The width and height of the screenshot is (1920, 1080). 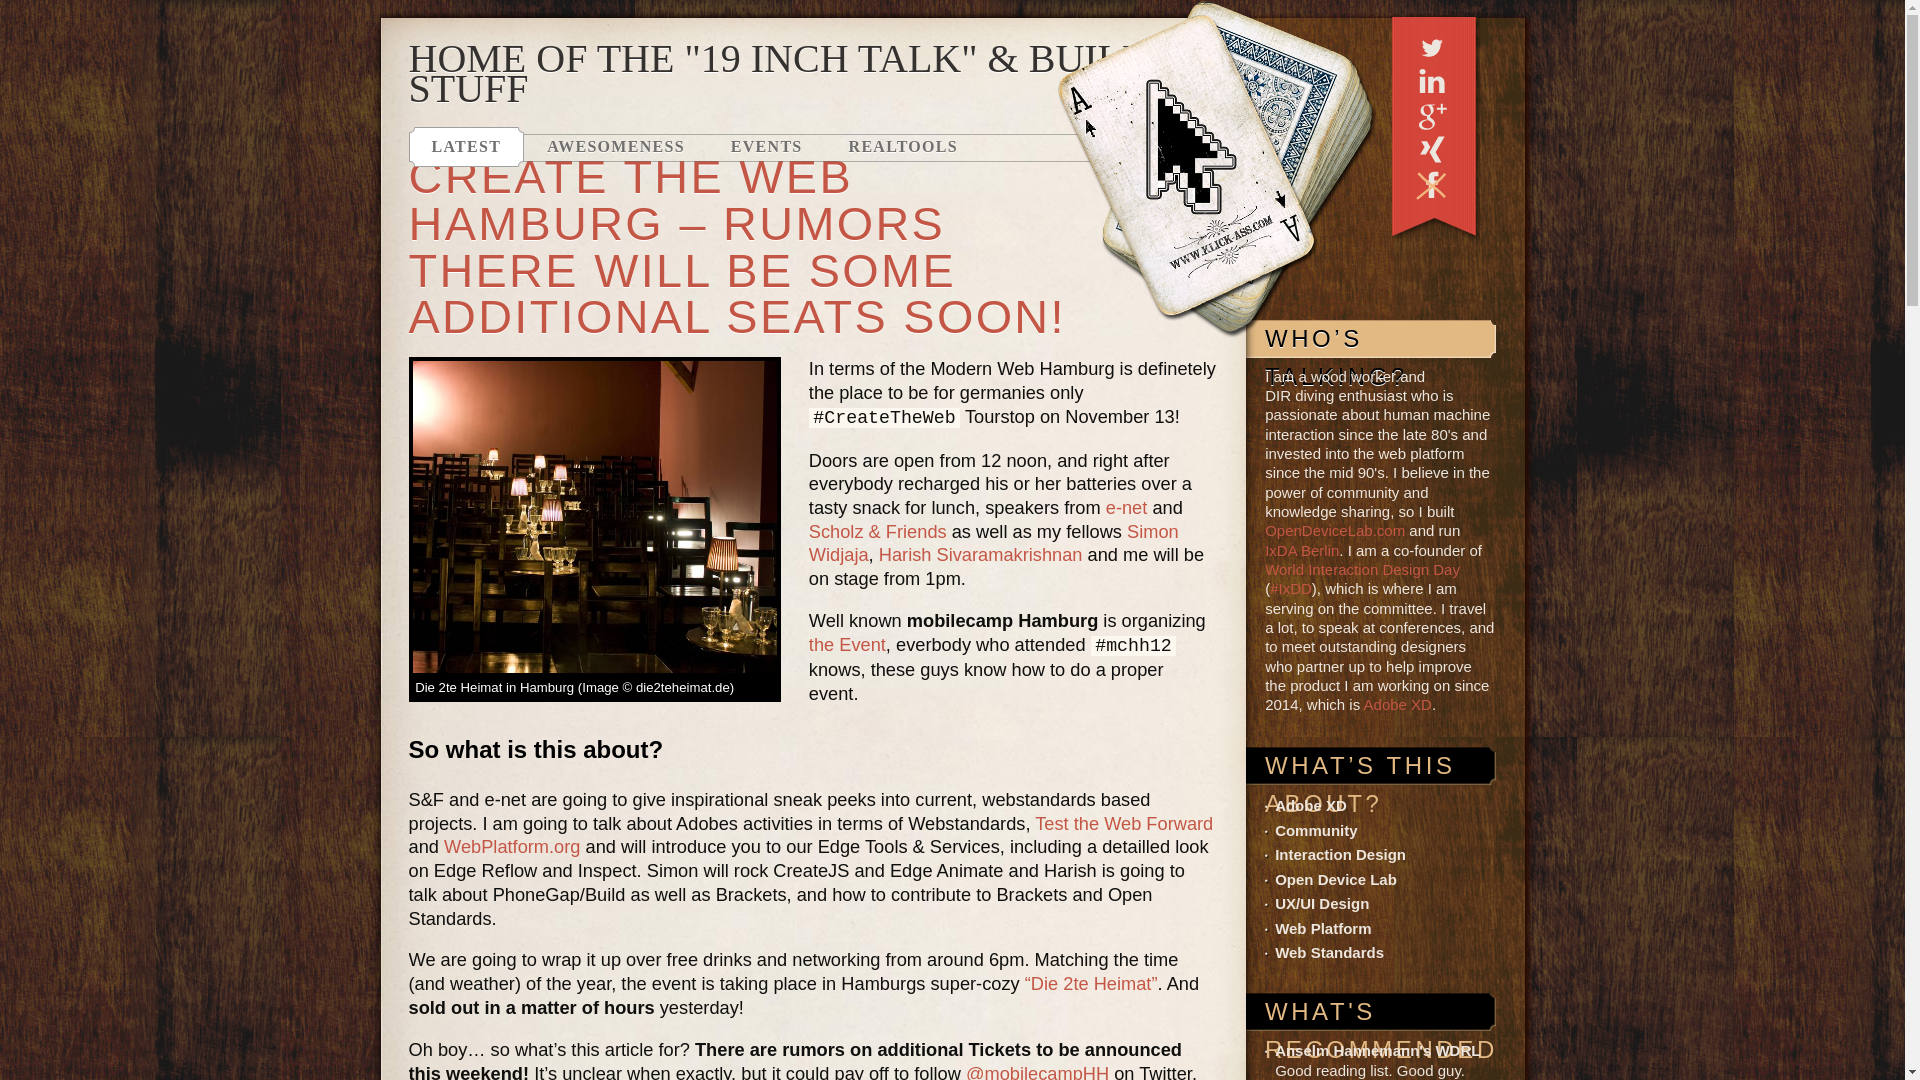 What do you see at coordinates (766, 147) in the screenshot?
I see `Events` at bounding box center [766, 147].